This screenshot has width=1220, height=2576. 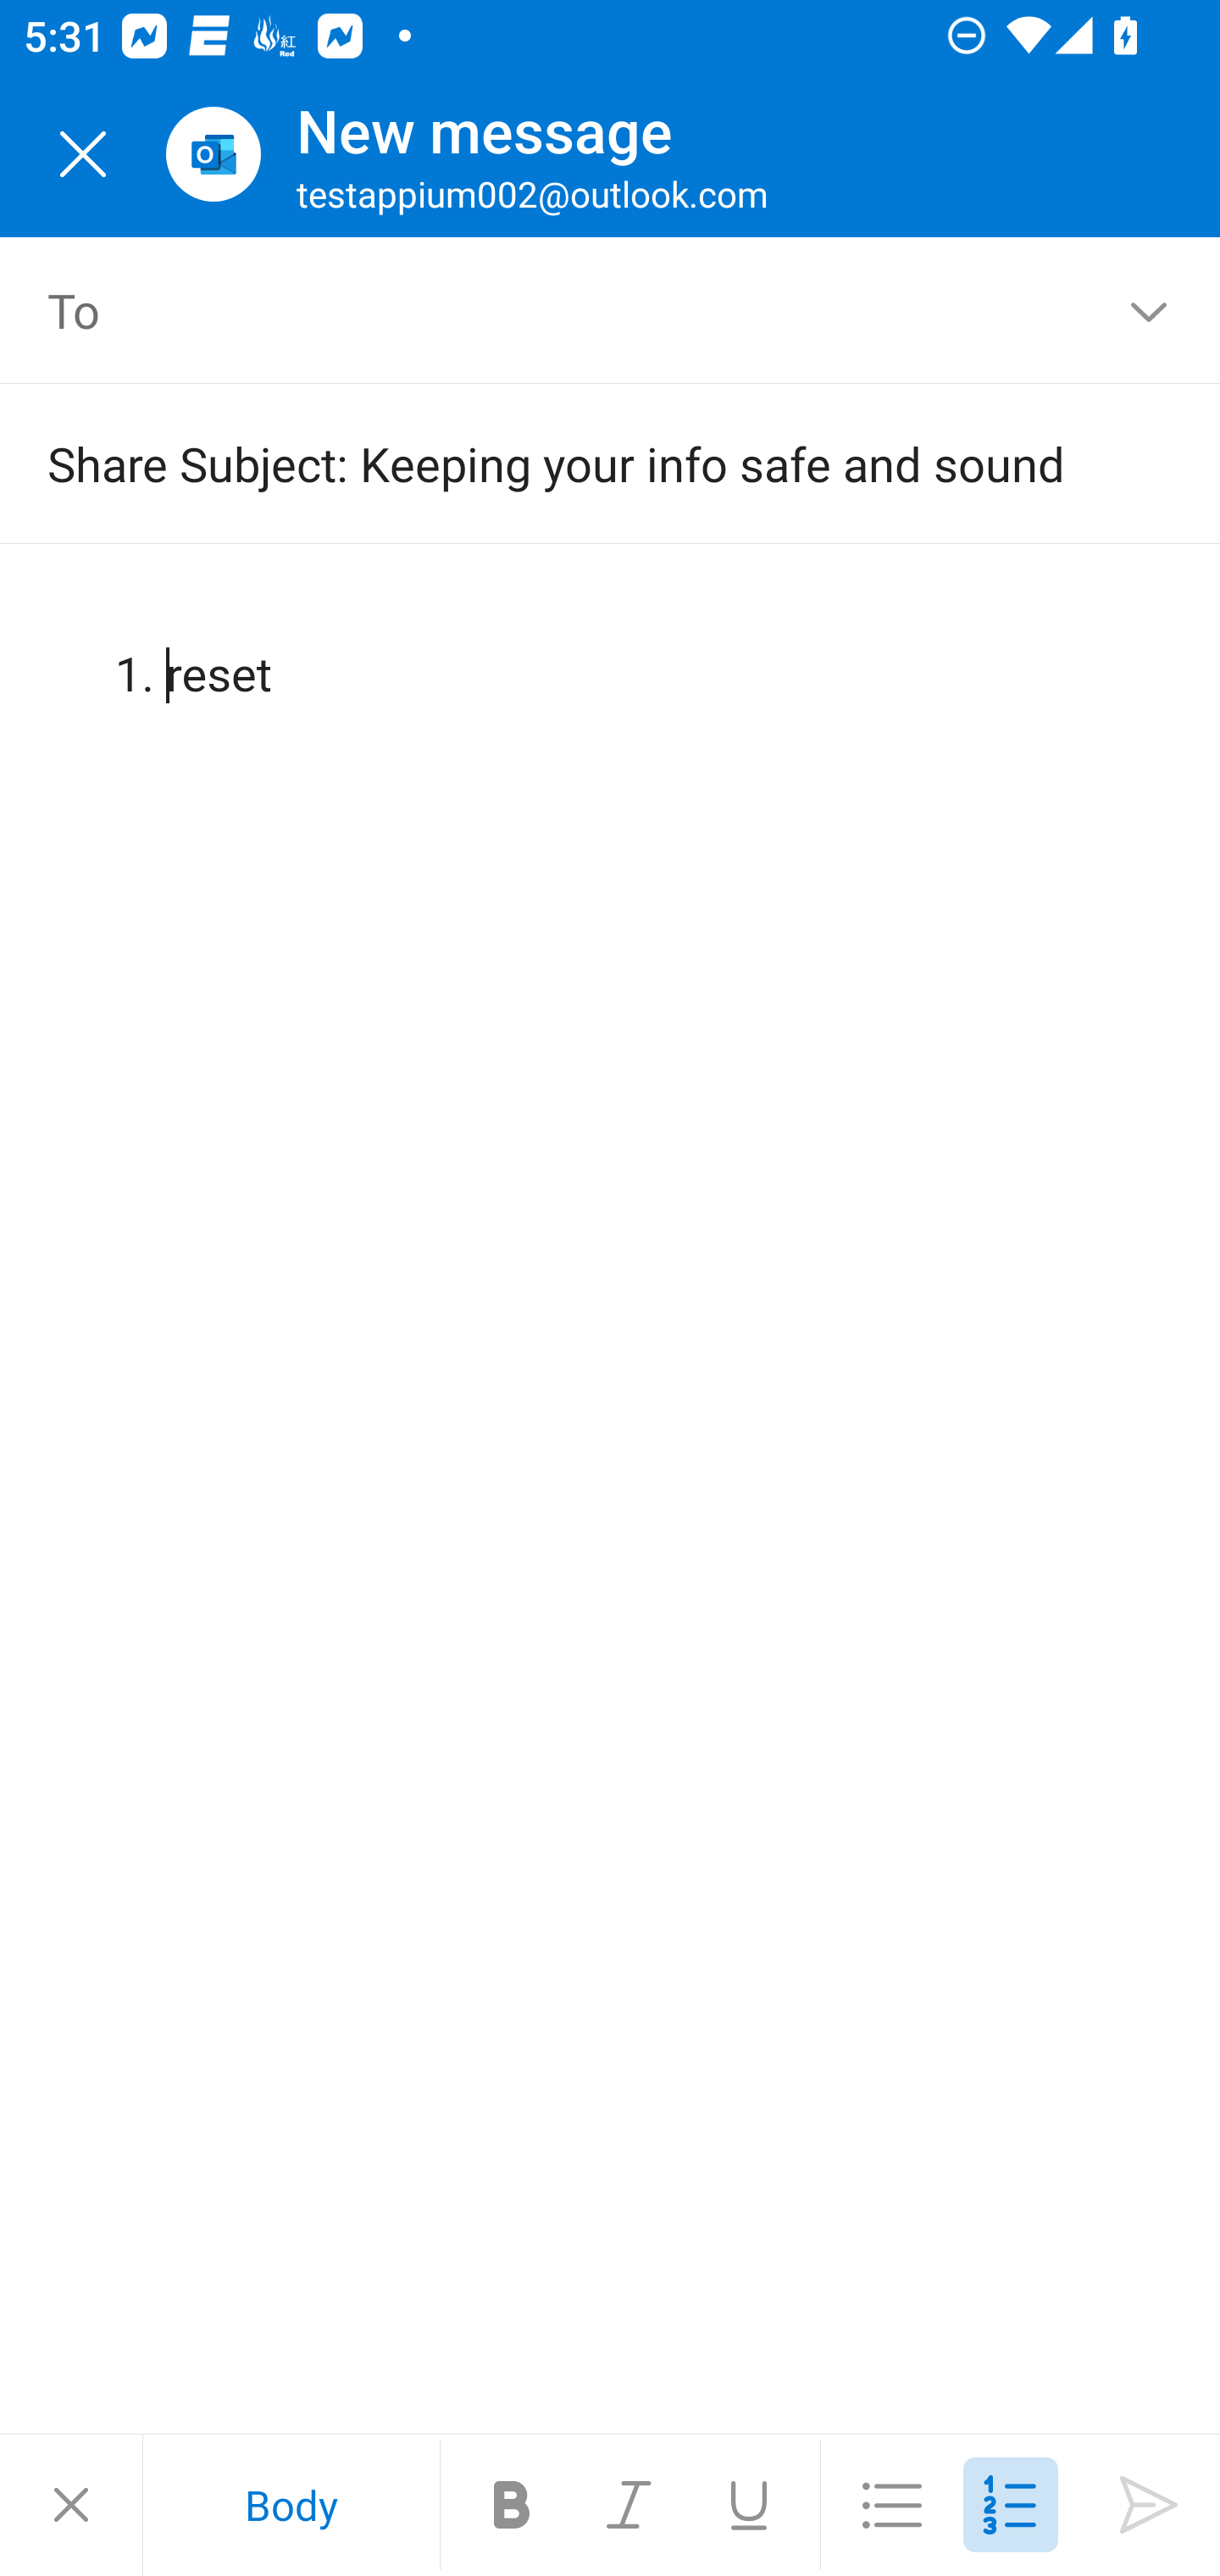 What do you see at coordinates (612, 647) in the screenshot?
I see `
1. reset` at bounding box center [612, 647].